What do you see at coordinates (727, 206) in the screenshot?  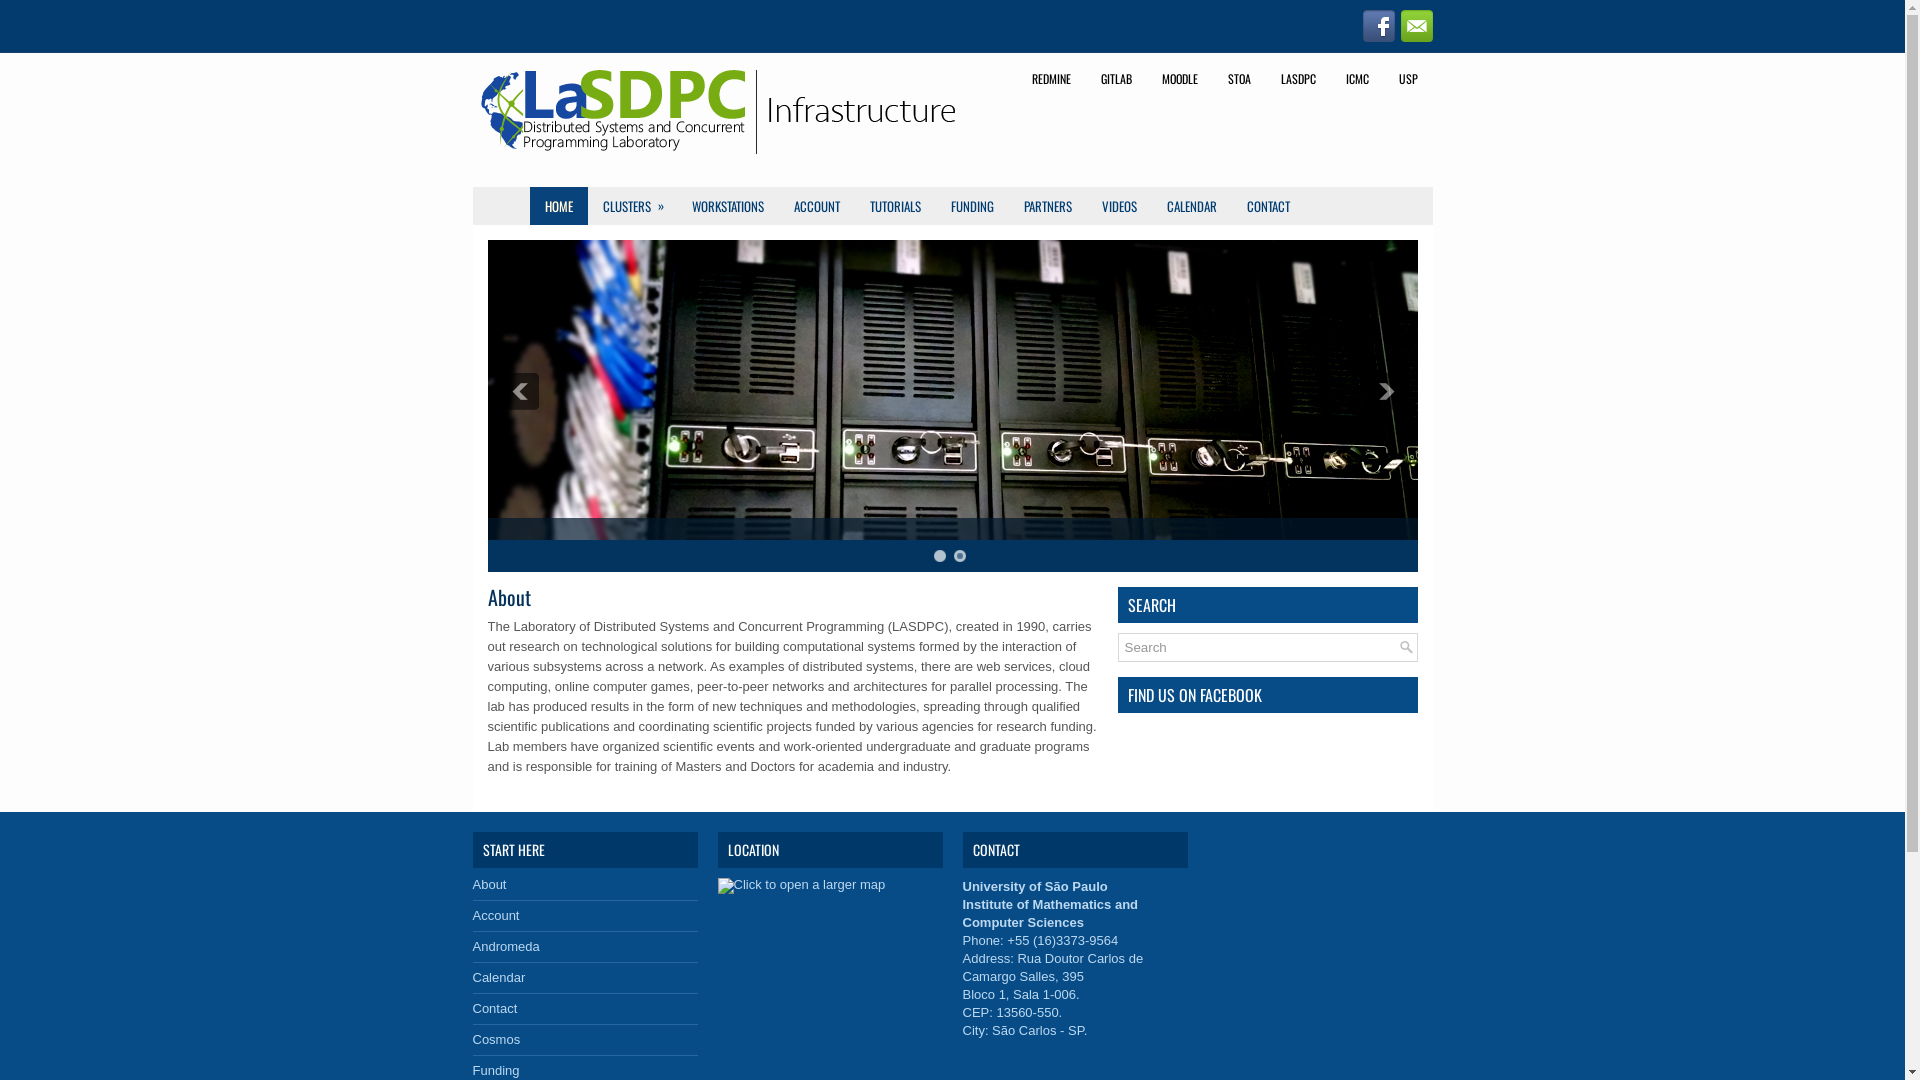 I see `WORKSTATIONS` at bounding box center [727, 206].